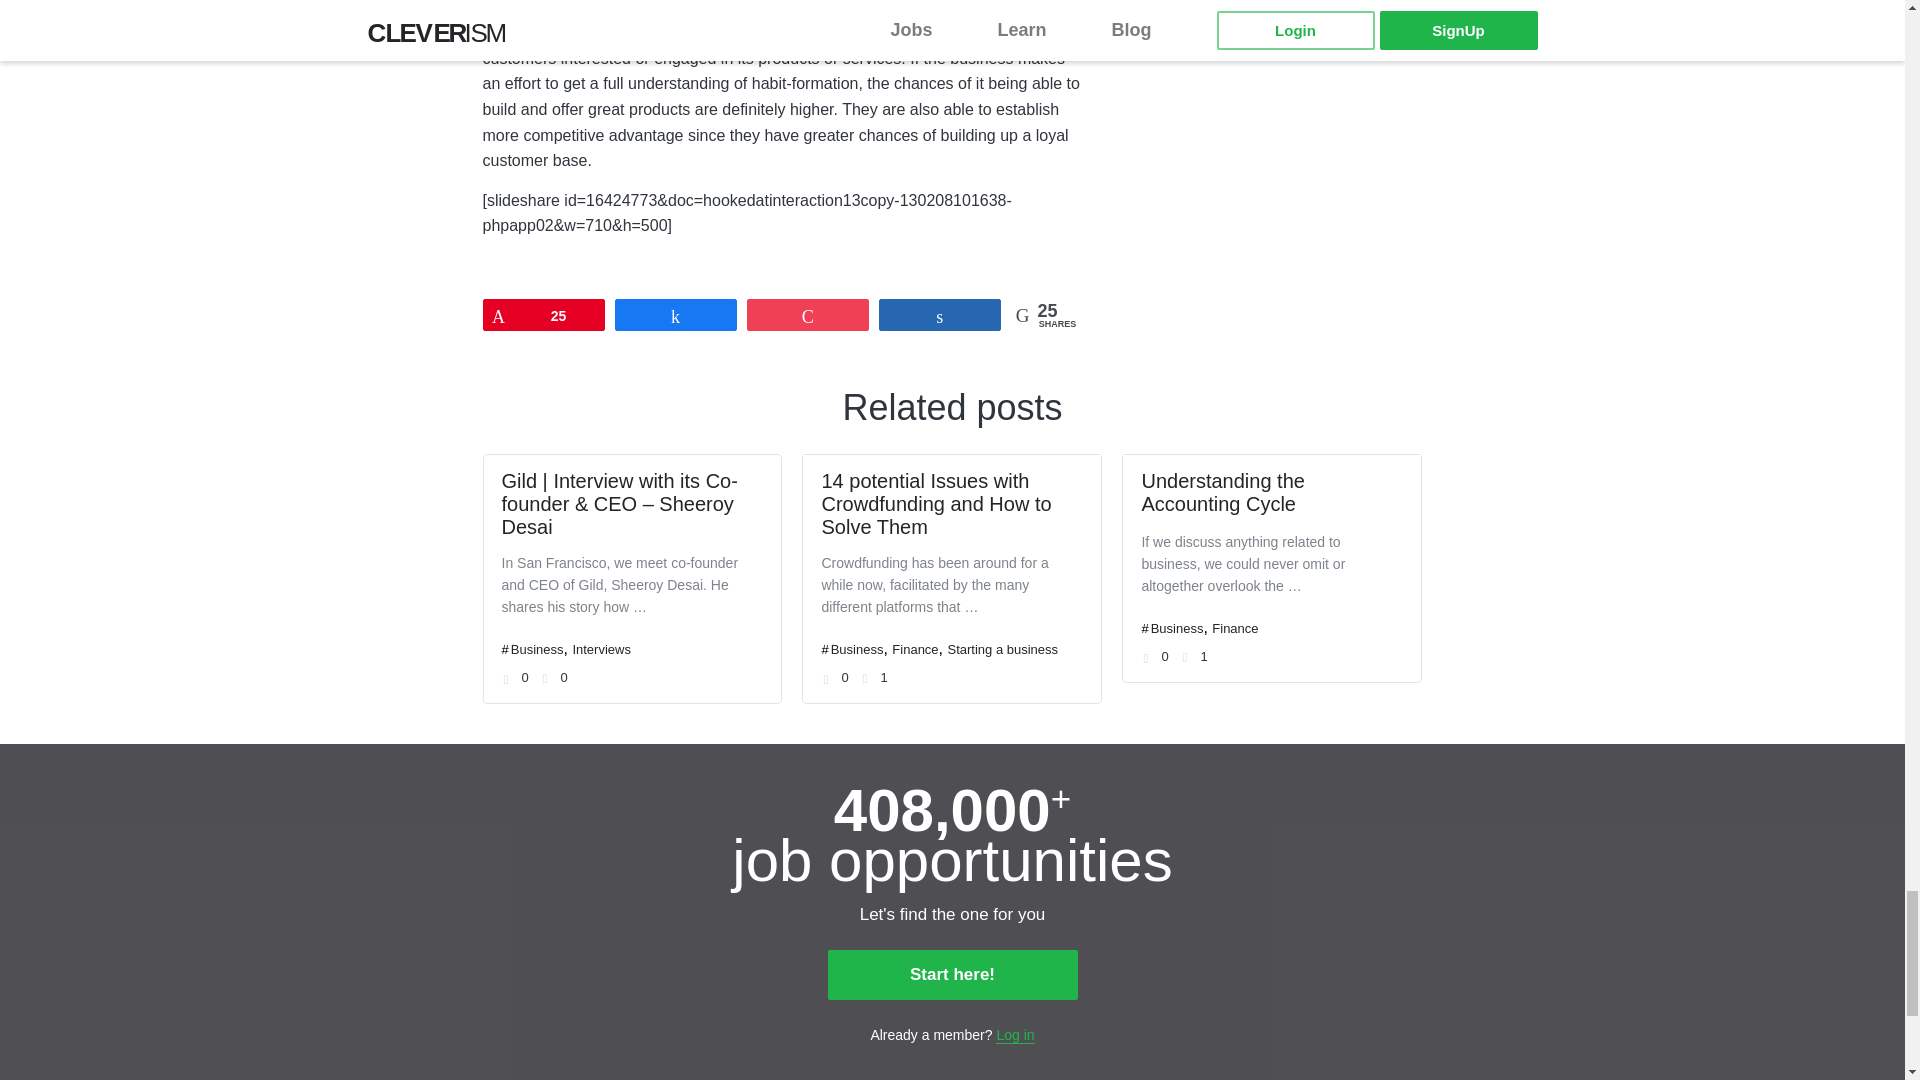  What do you see at coordinates (1015, 1036) in the screenshot?
I see `Log in` at bounding box center [1015, 1036].